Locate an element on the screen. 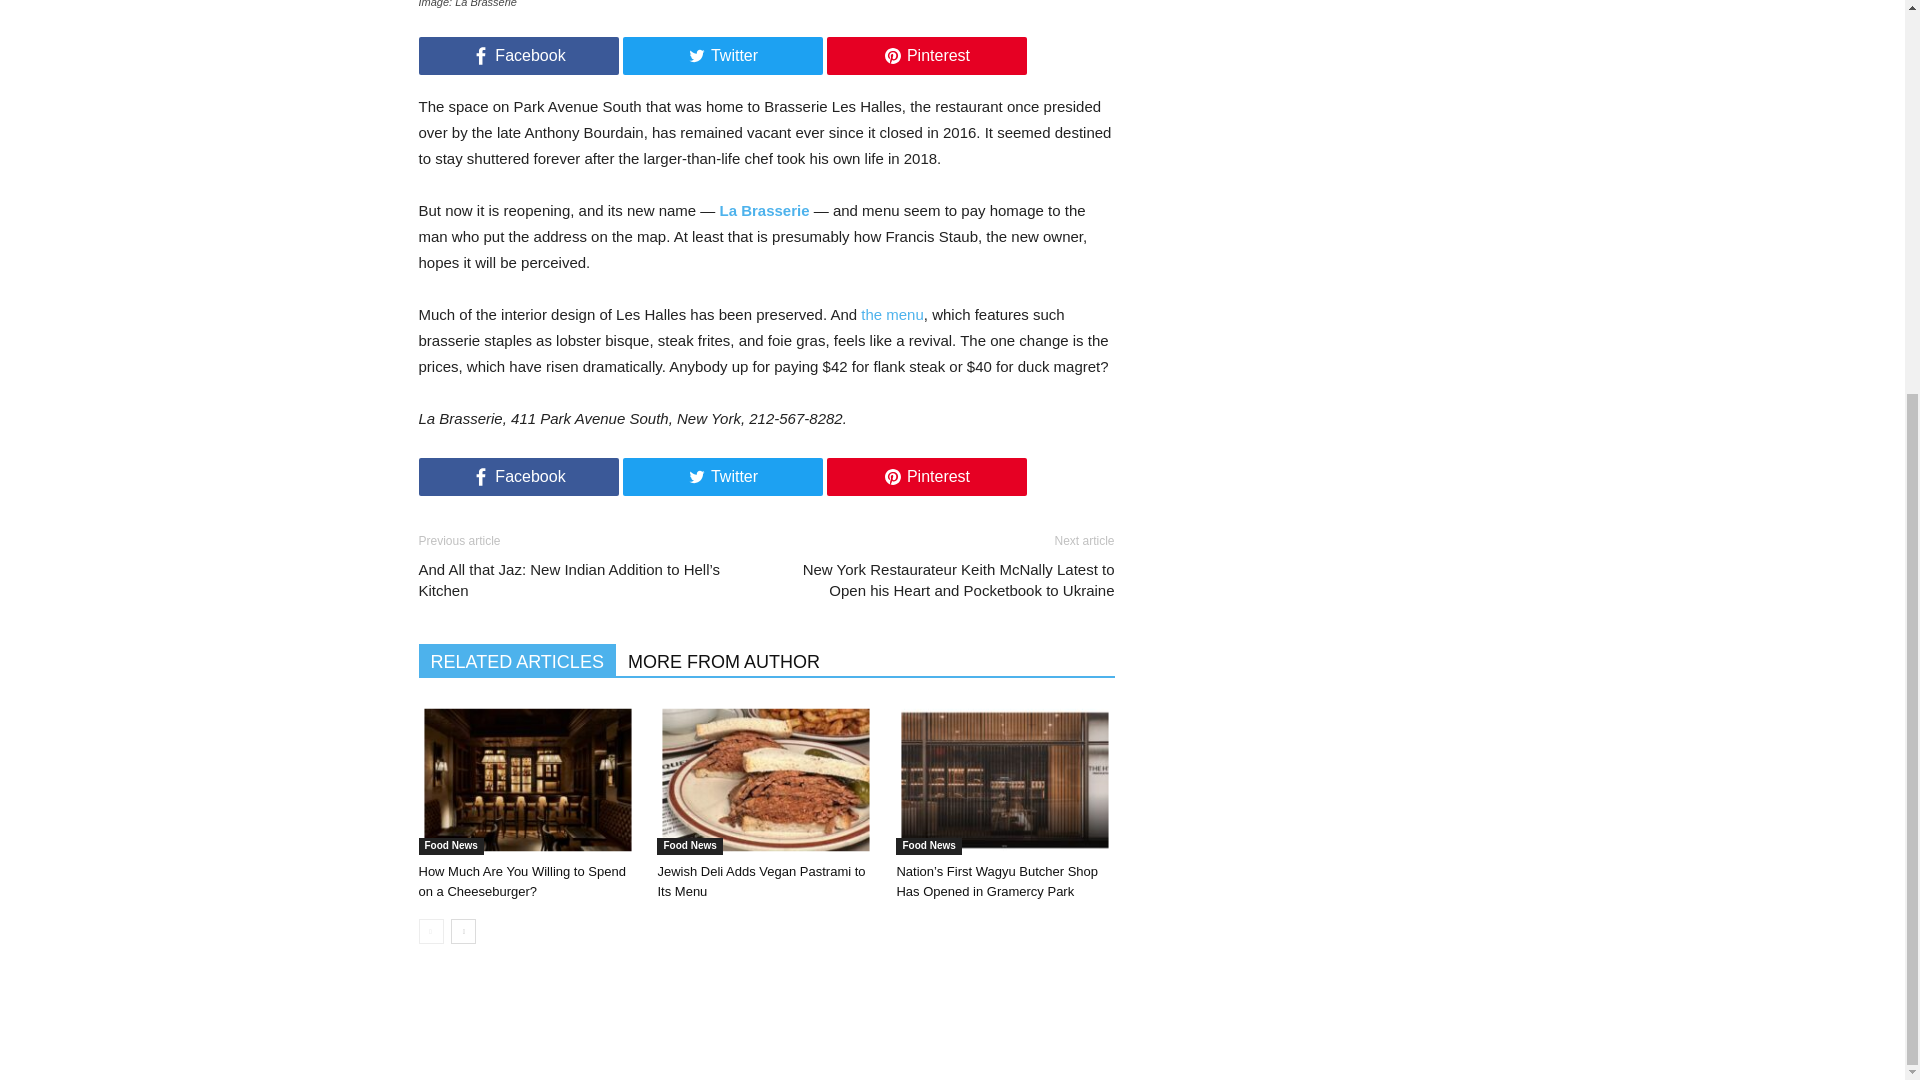  Facebook is located at coordinates (518, 476).